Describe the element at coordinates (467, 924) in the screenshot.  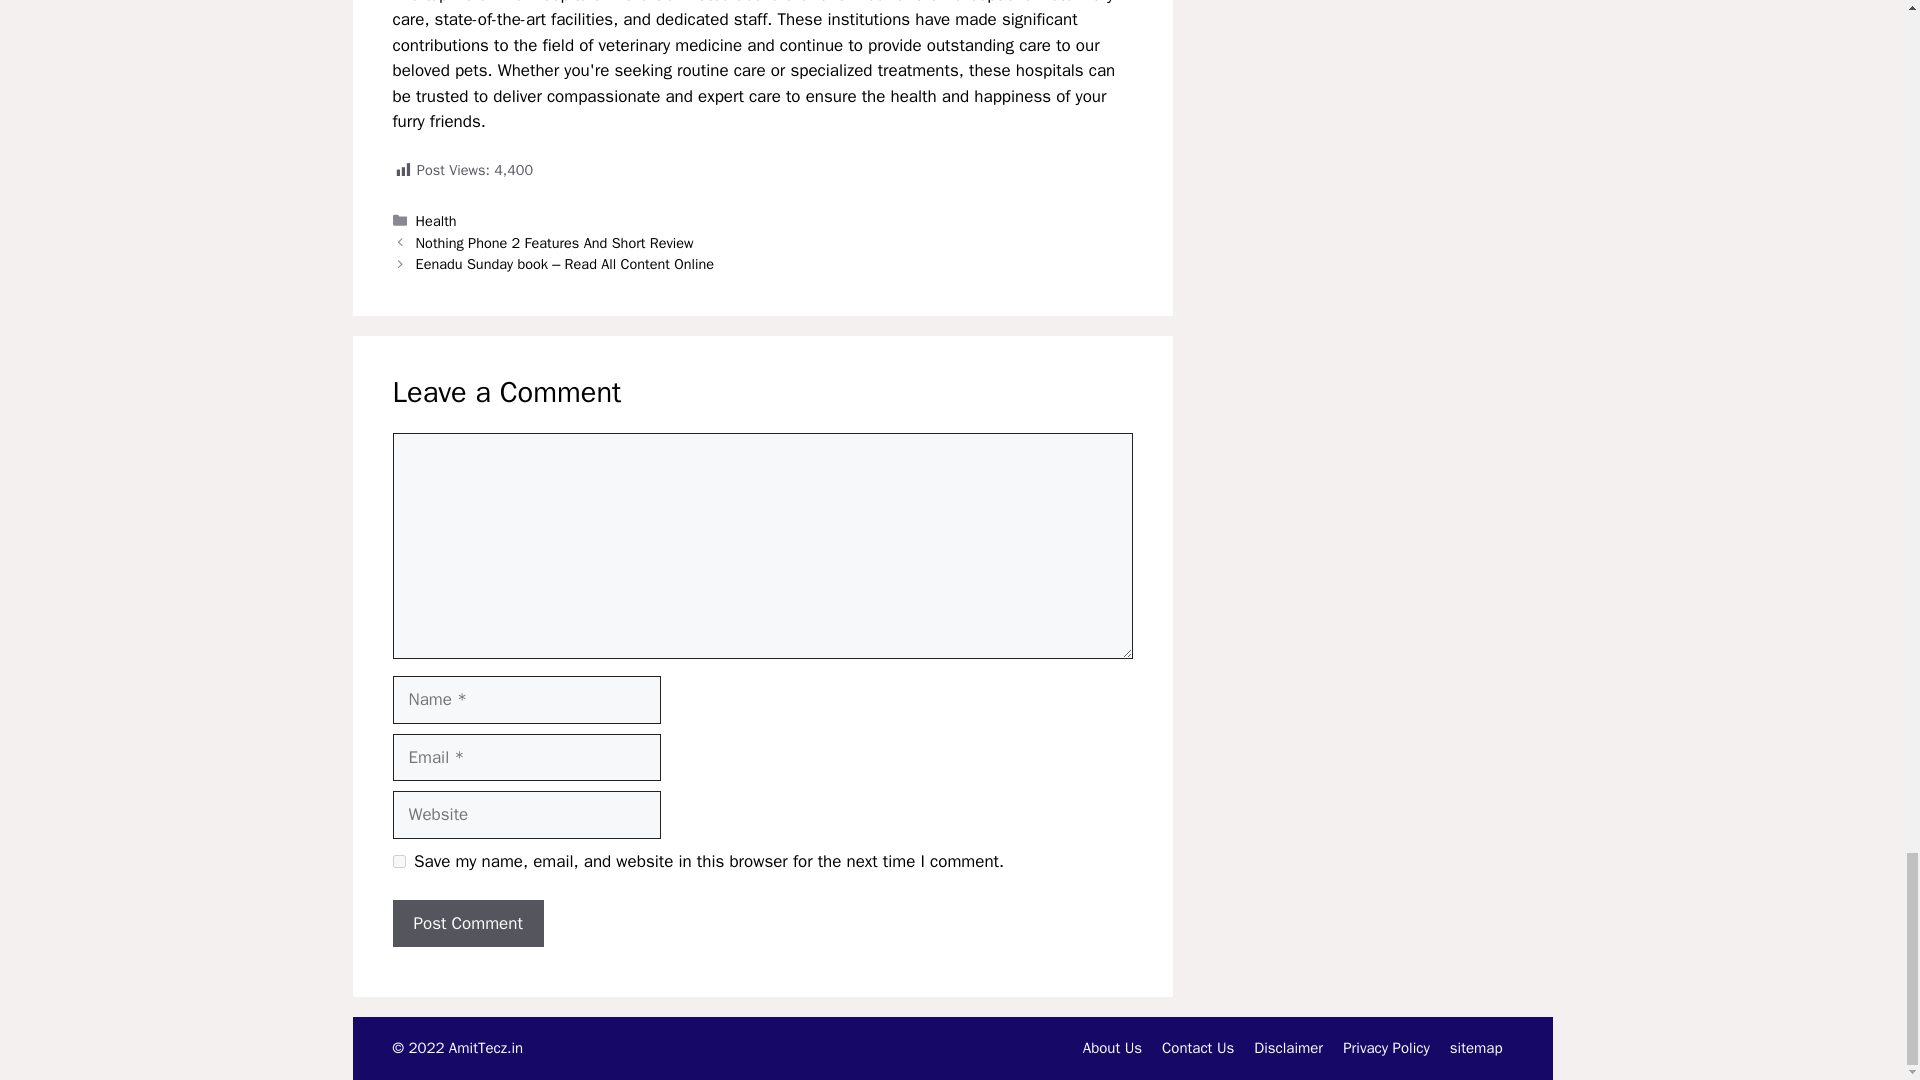
I see `Post Comment` at that location.